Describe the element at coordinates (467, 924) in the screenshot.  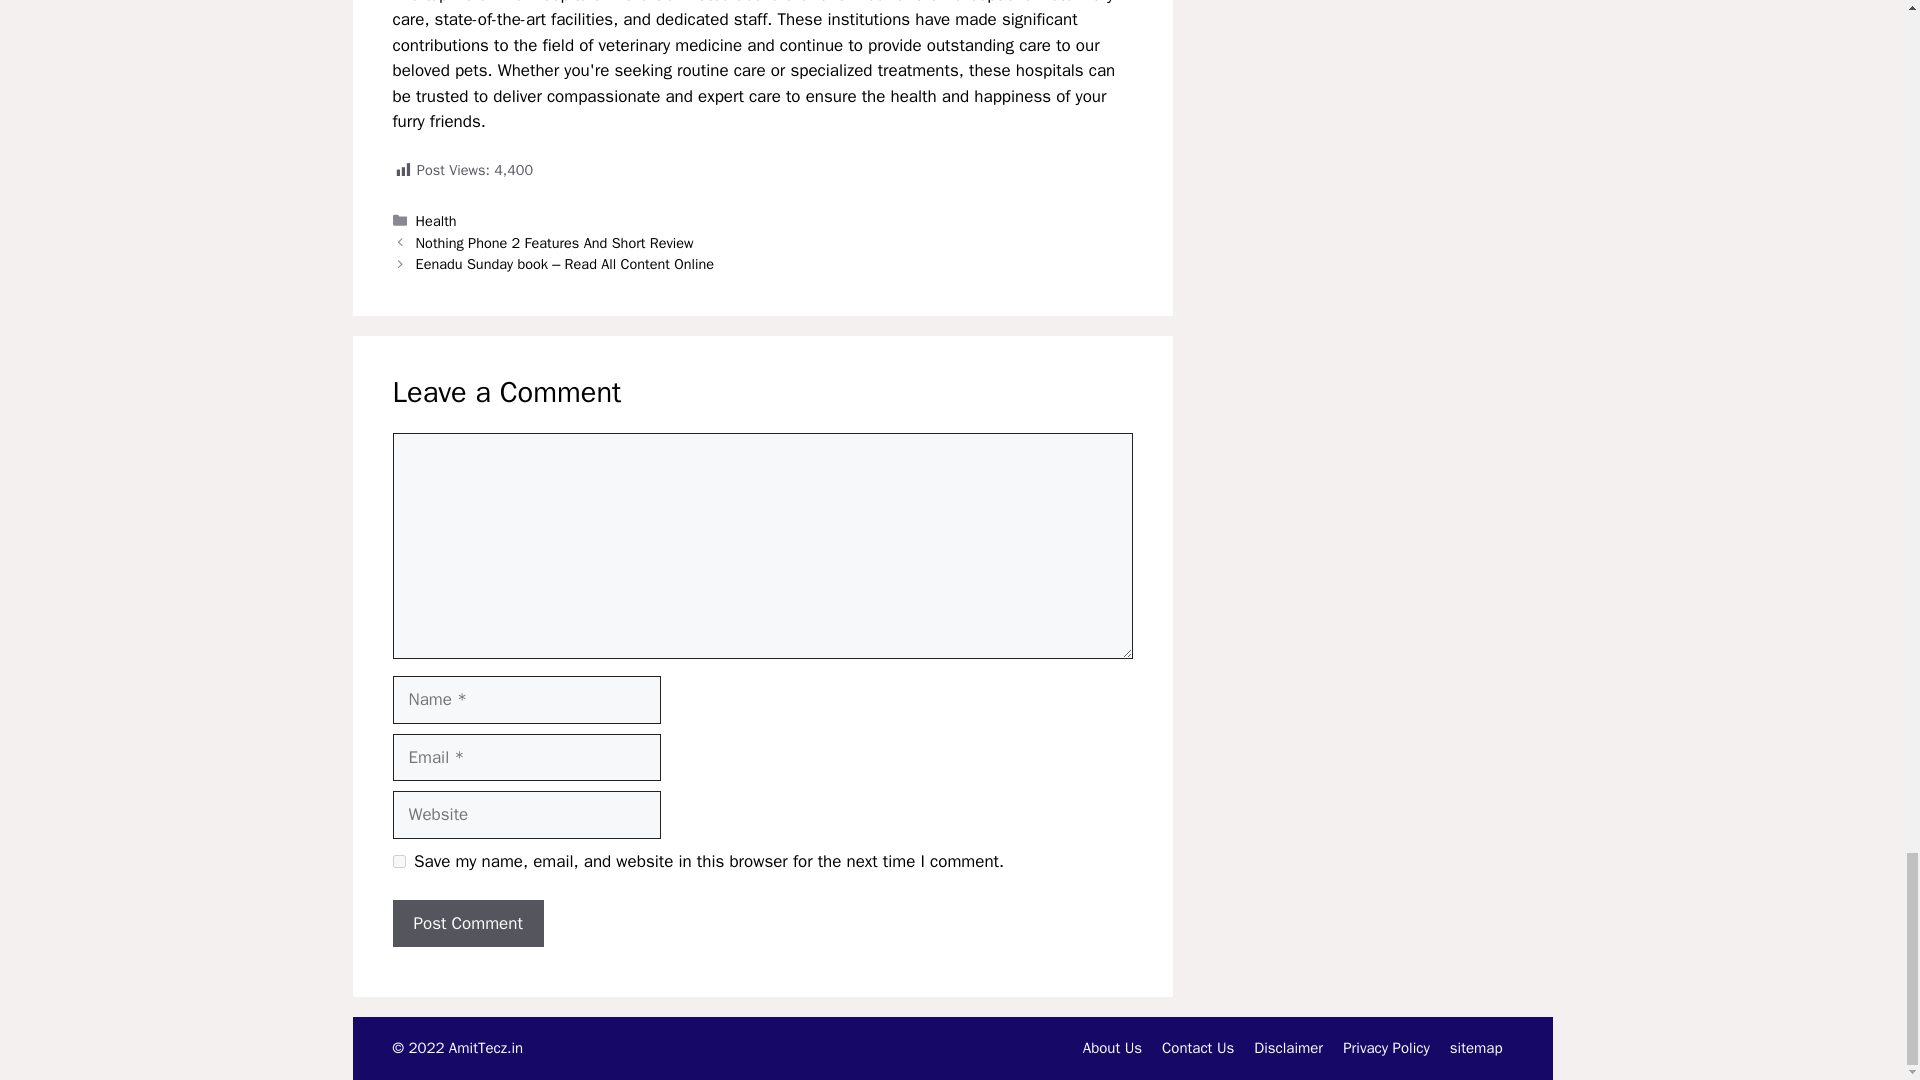
I see `Post Comment` at that location.